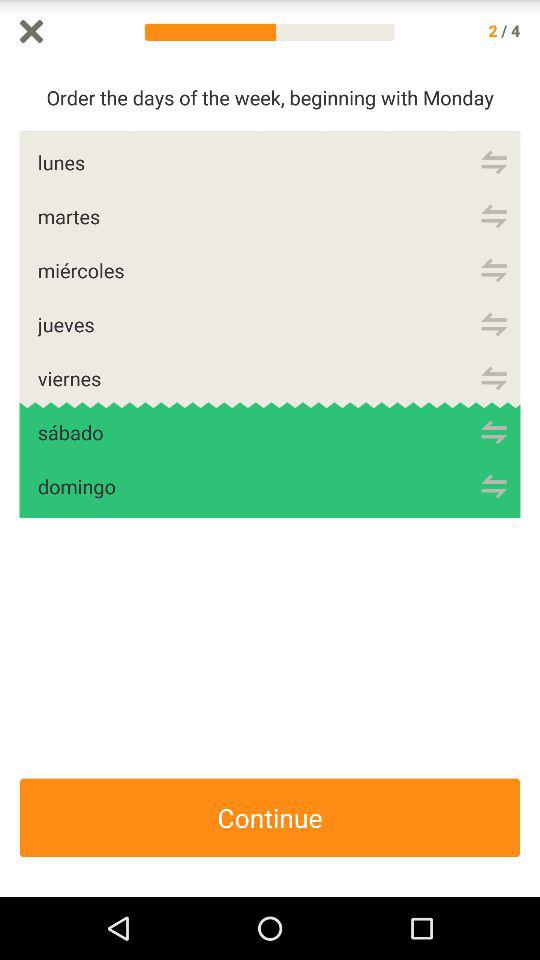 The image size is (540, 960). What do you see at coordinates (494, 162) in the screenshot?
I see `order monday` at bounding box center [494, 162].